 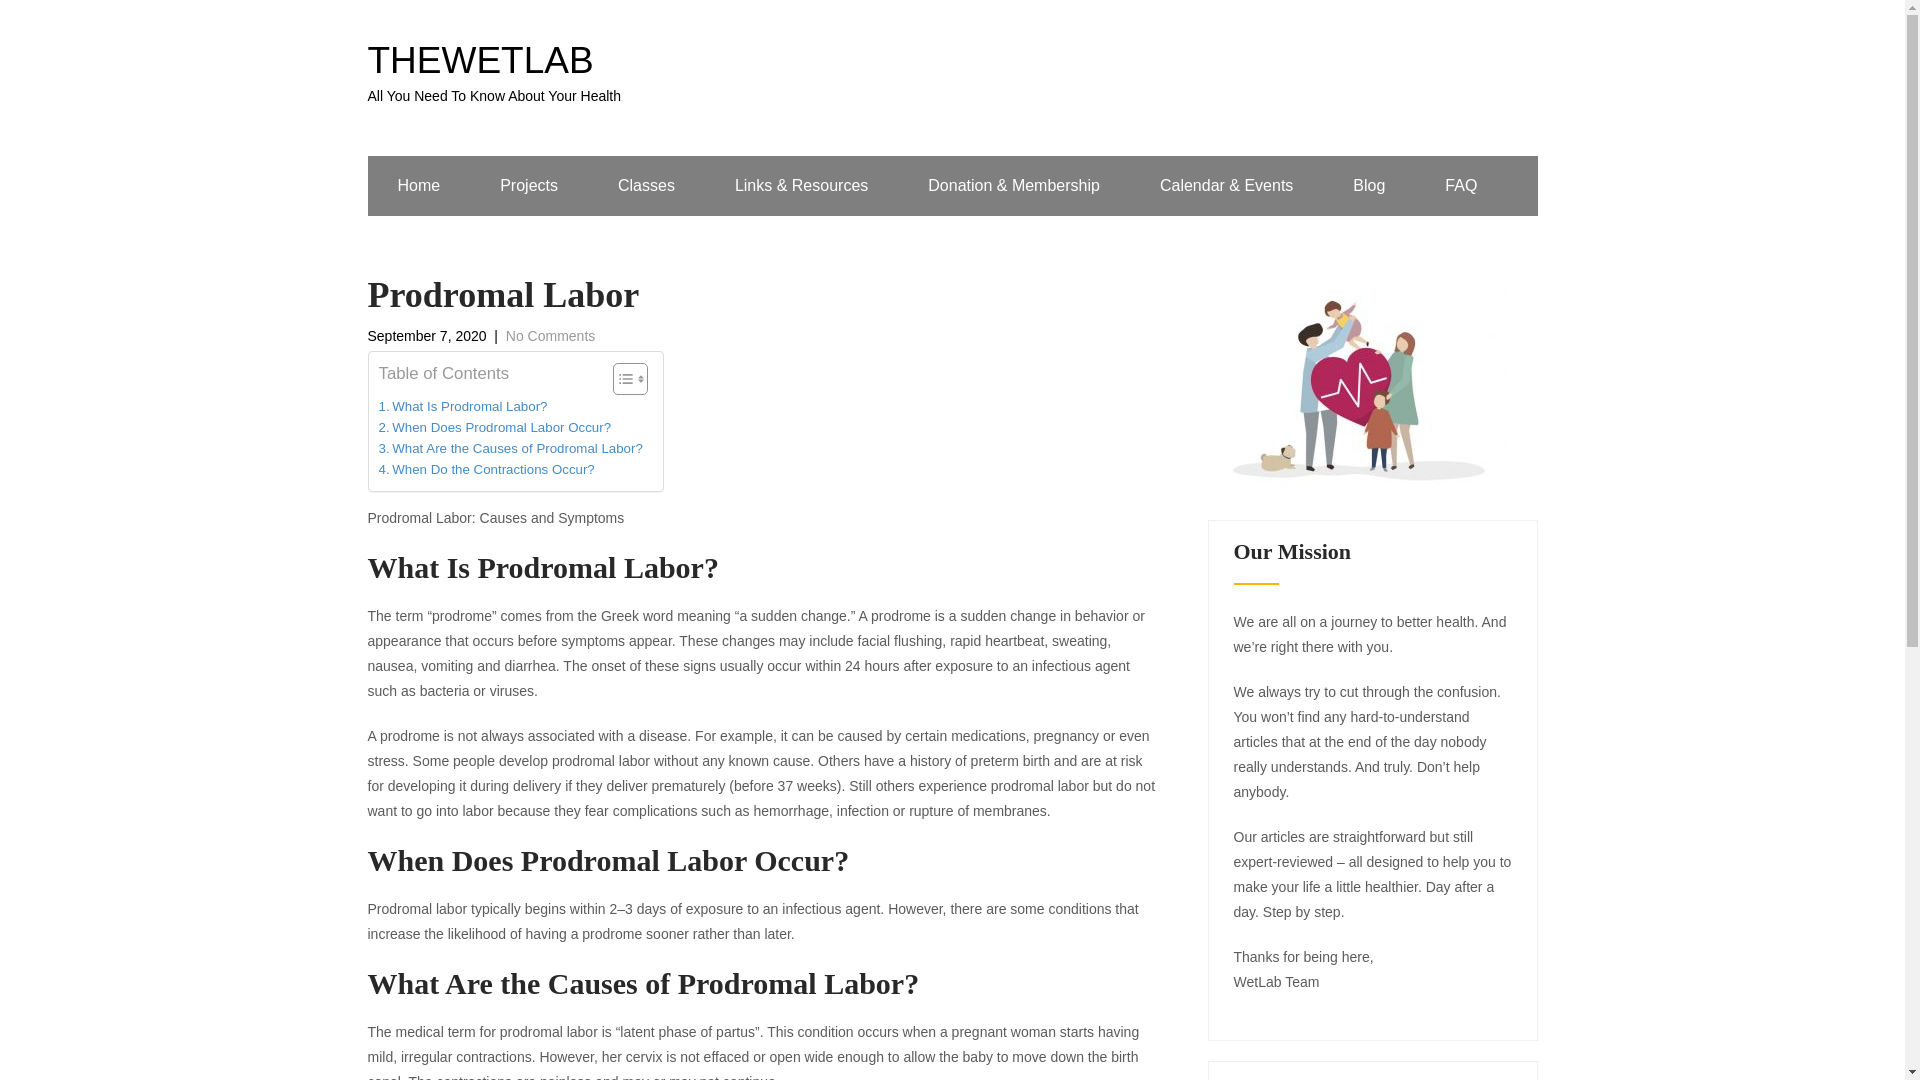 What do you see at coordinates (495, 77) in the screenshot?
I see `When Does Prodromal Labor Occur?` at bounding box center [495, 77].